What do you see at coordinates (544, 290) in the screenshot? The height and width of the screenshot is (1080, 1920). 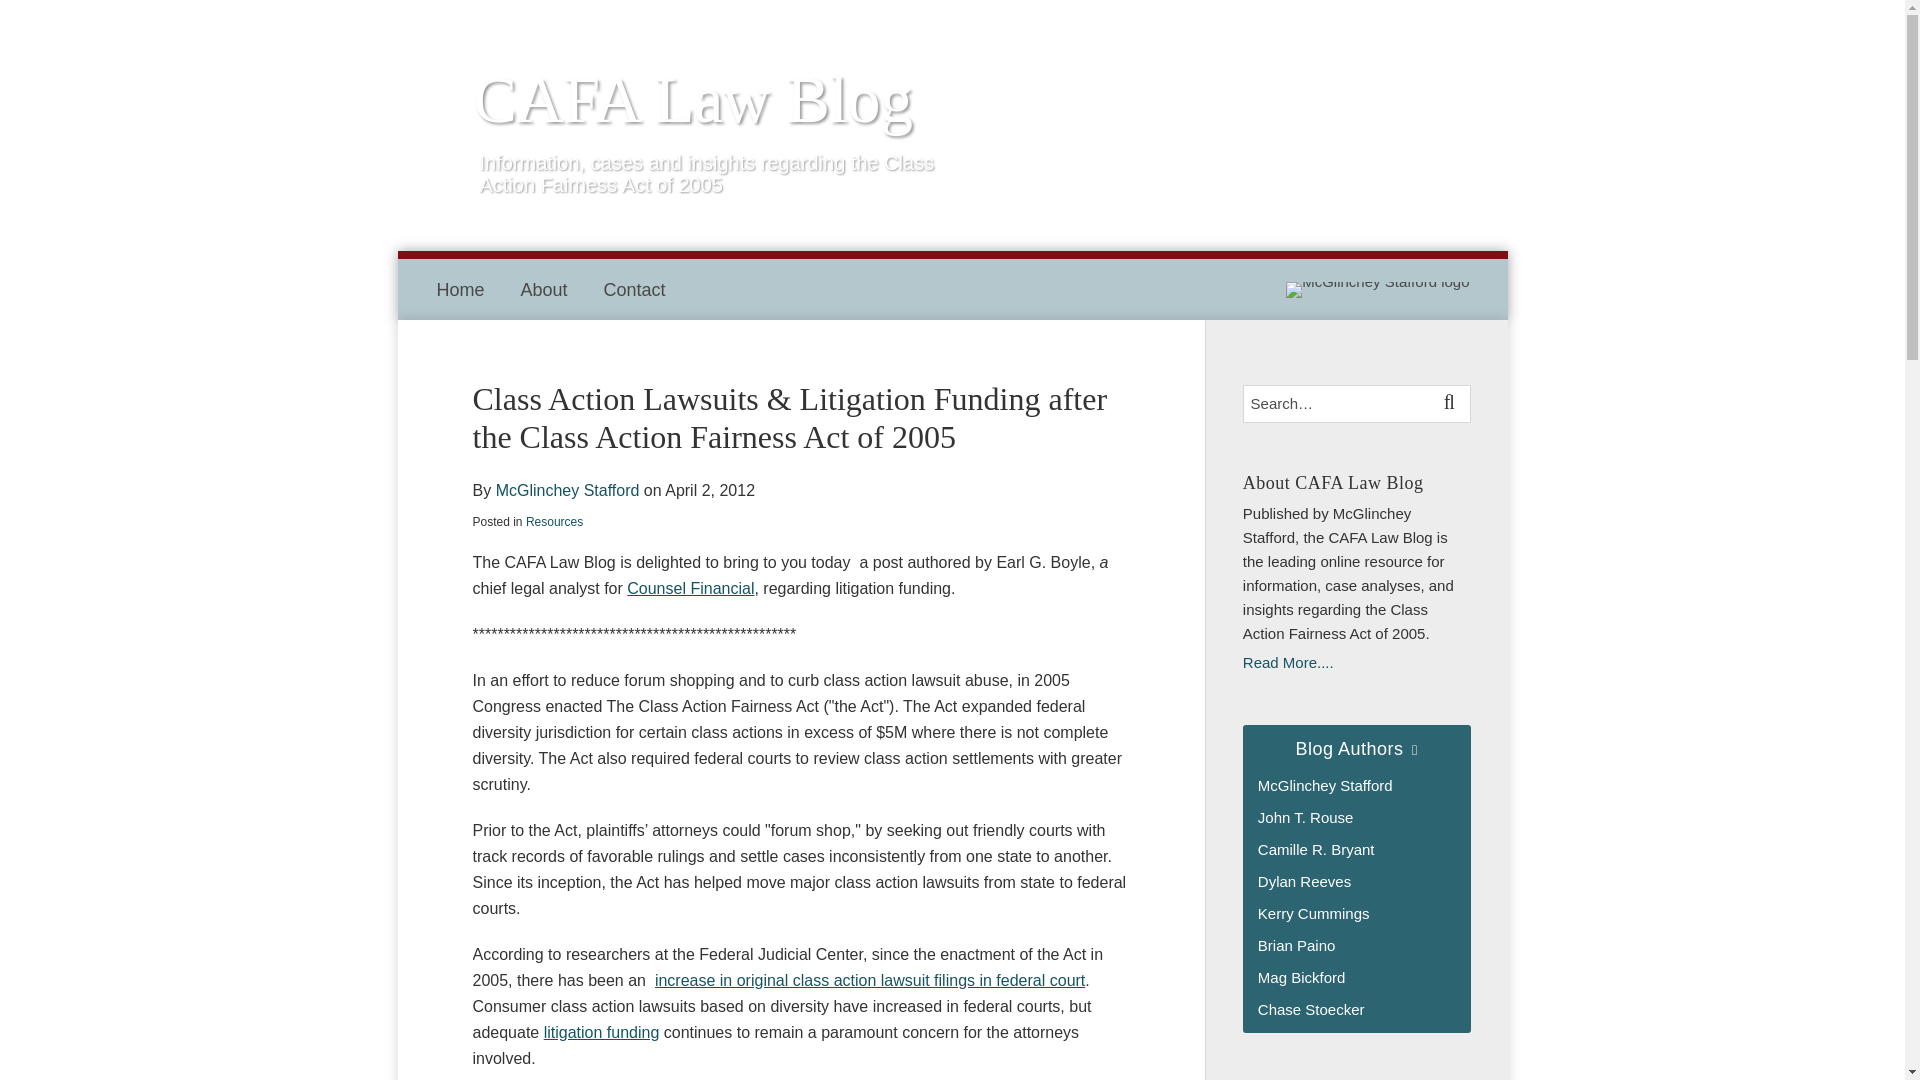 I see `About` at bounding box center [544, 290].